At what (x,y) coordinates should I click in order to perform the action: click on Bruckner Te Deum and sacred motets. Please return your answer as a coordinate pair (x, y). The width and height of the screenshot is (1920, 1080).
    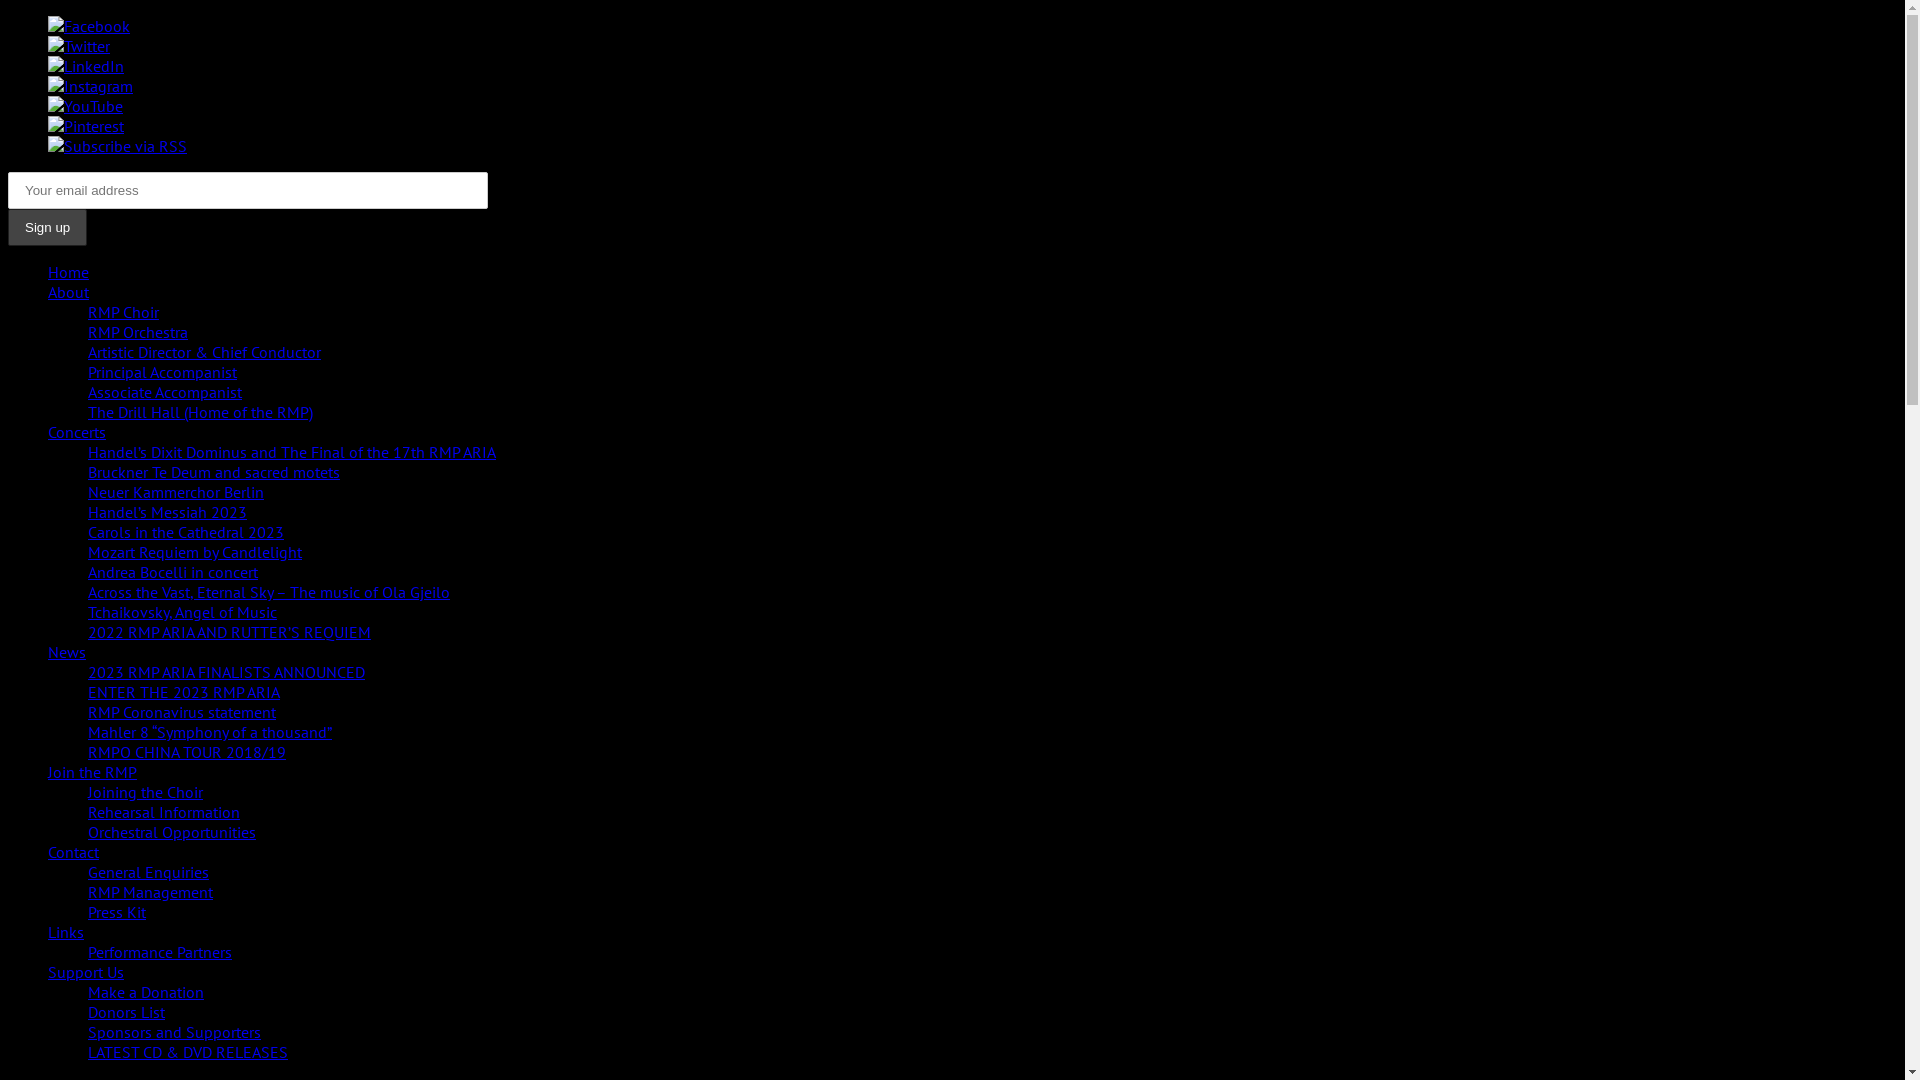
    Looking at the image, I should click on (214, 472).